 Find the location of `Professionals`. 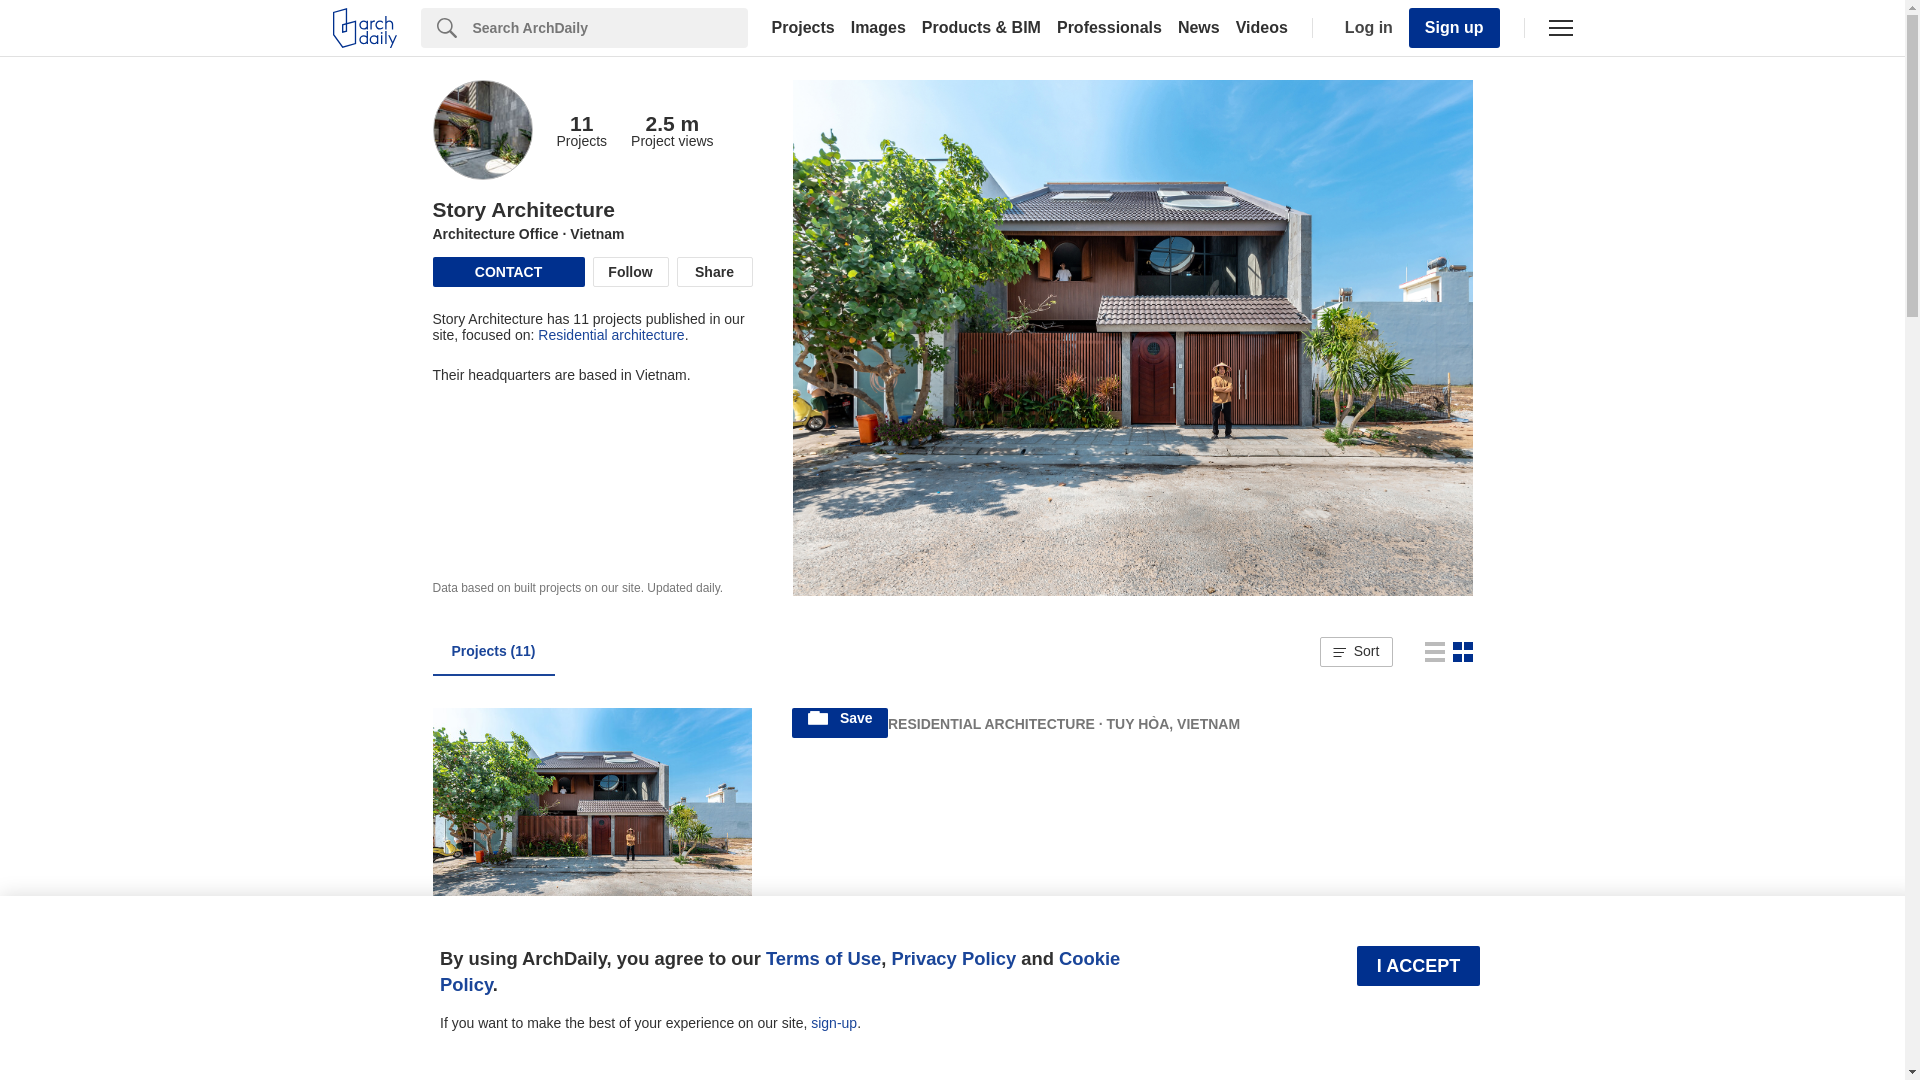

Professionals is located at coordinates (1108, 28).